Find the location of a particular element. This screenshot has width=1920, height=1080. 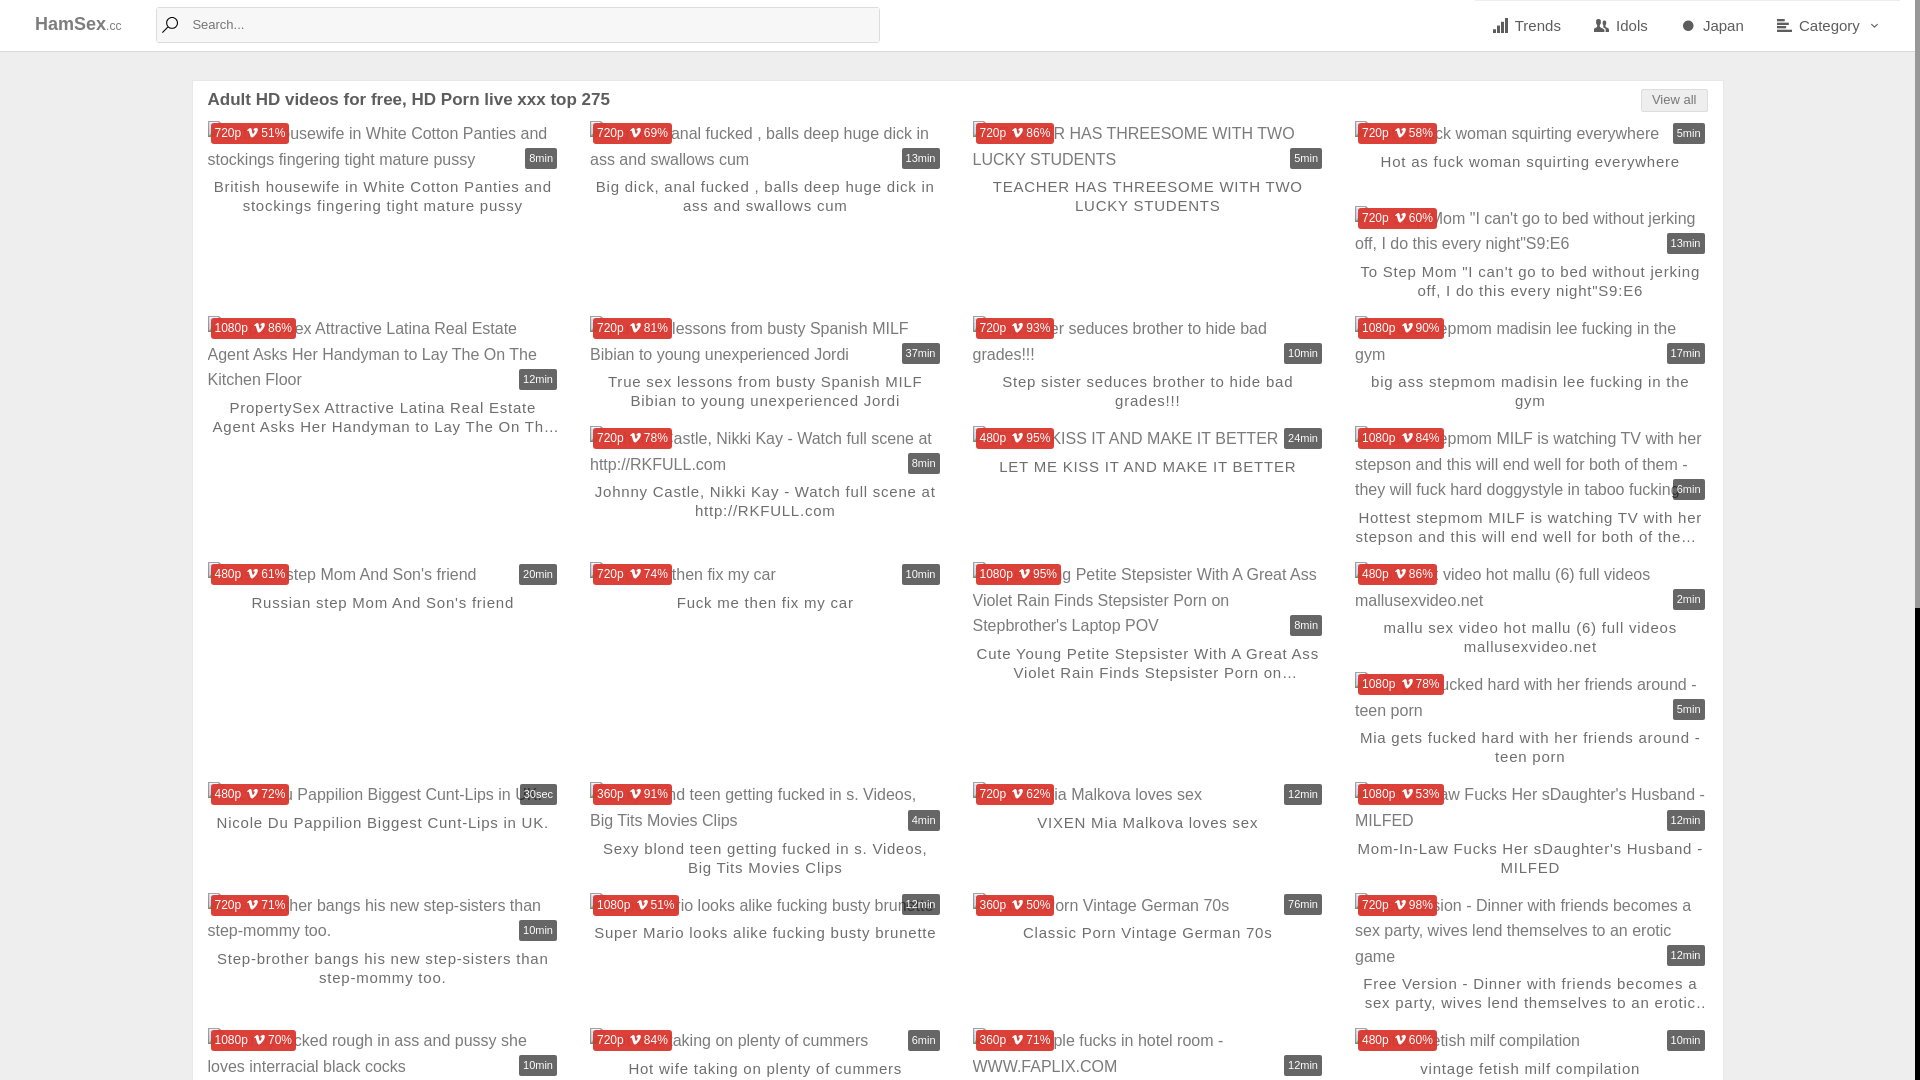

TEACHER HAS THREESOME WITH TWO LUCKY STUDENTS is located at coordinates (1148, 196).